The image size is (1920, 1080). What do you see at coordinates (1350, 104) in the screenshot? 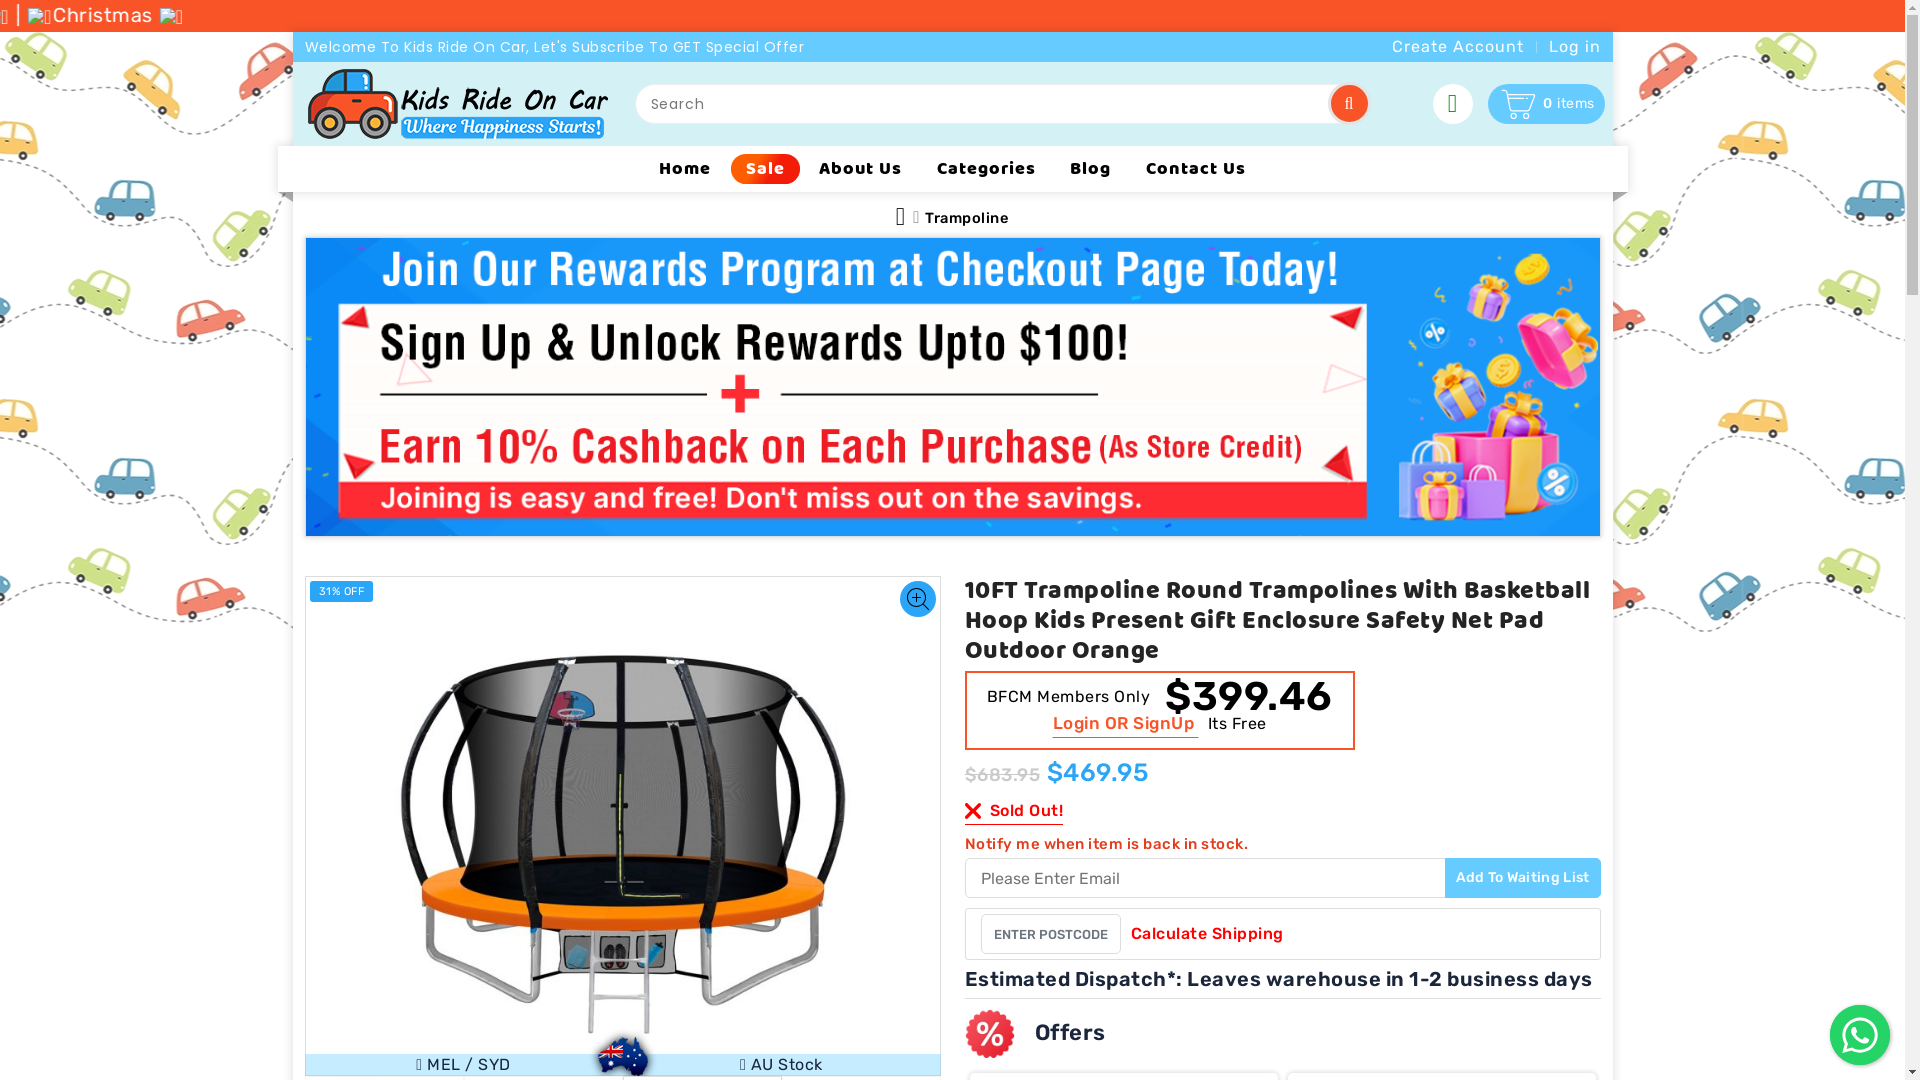
I see `Search Products` at bounding box center [1350, 104].